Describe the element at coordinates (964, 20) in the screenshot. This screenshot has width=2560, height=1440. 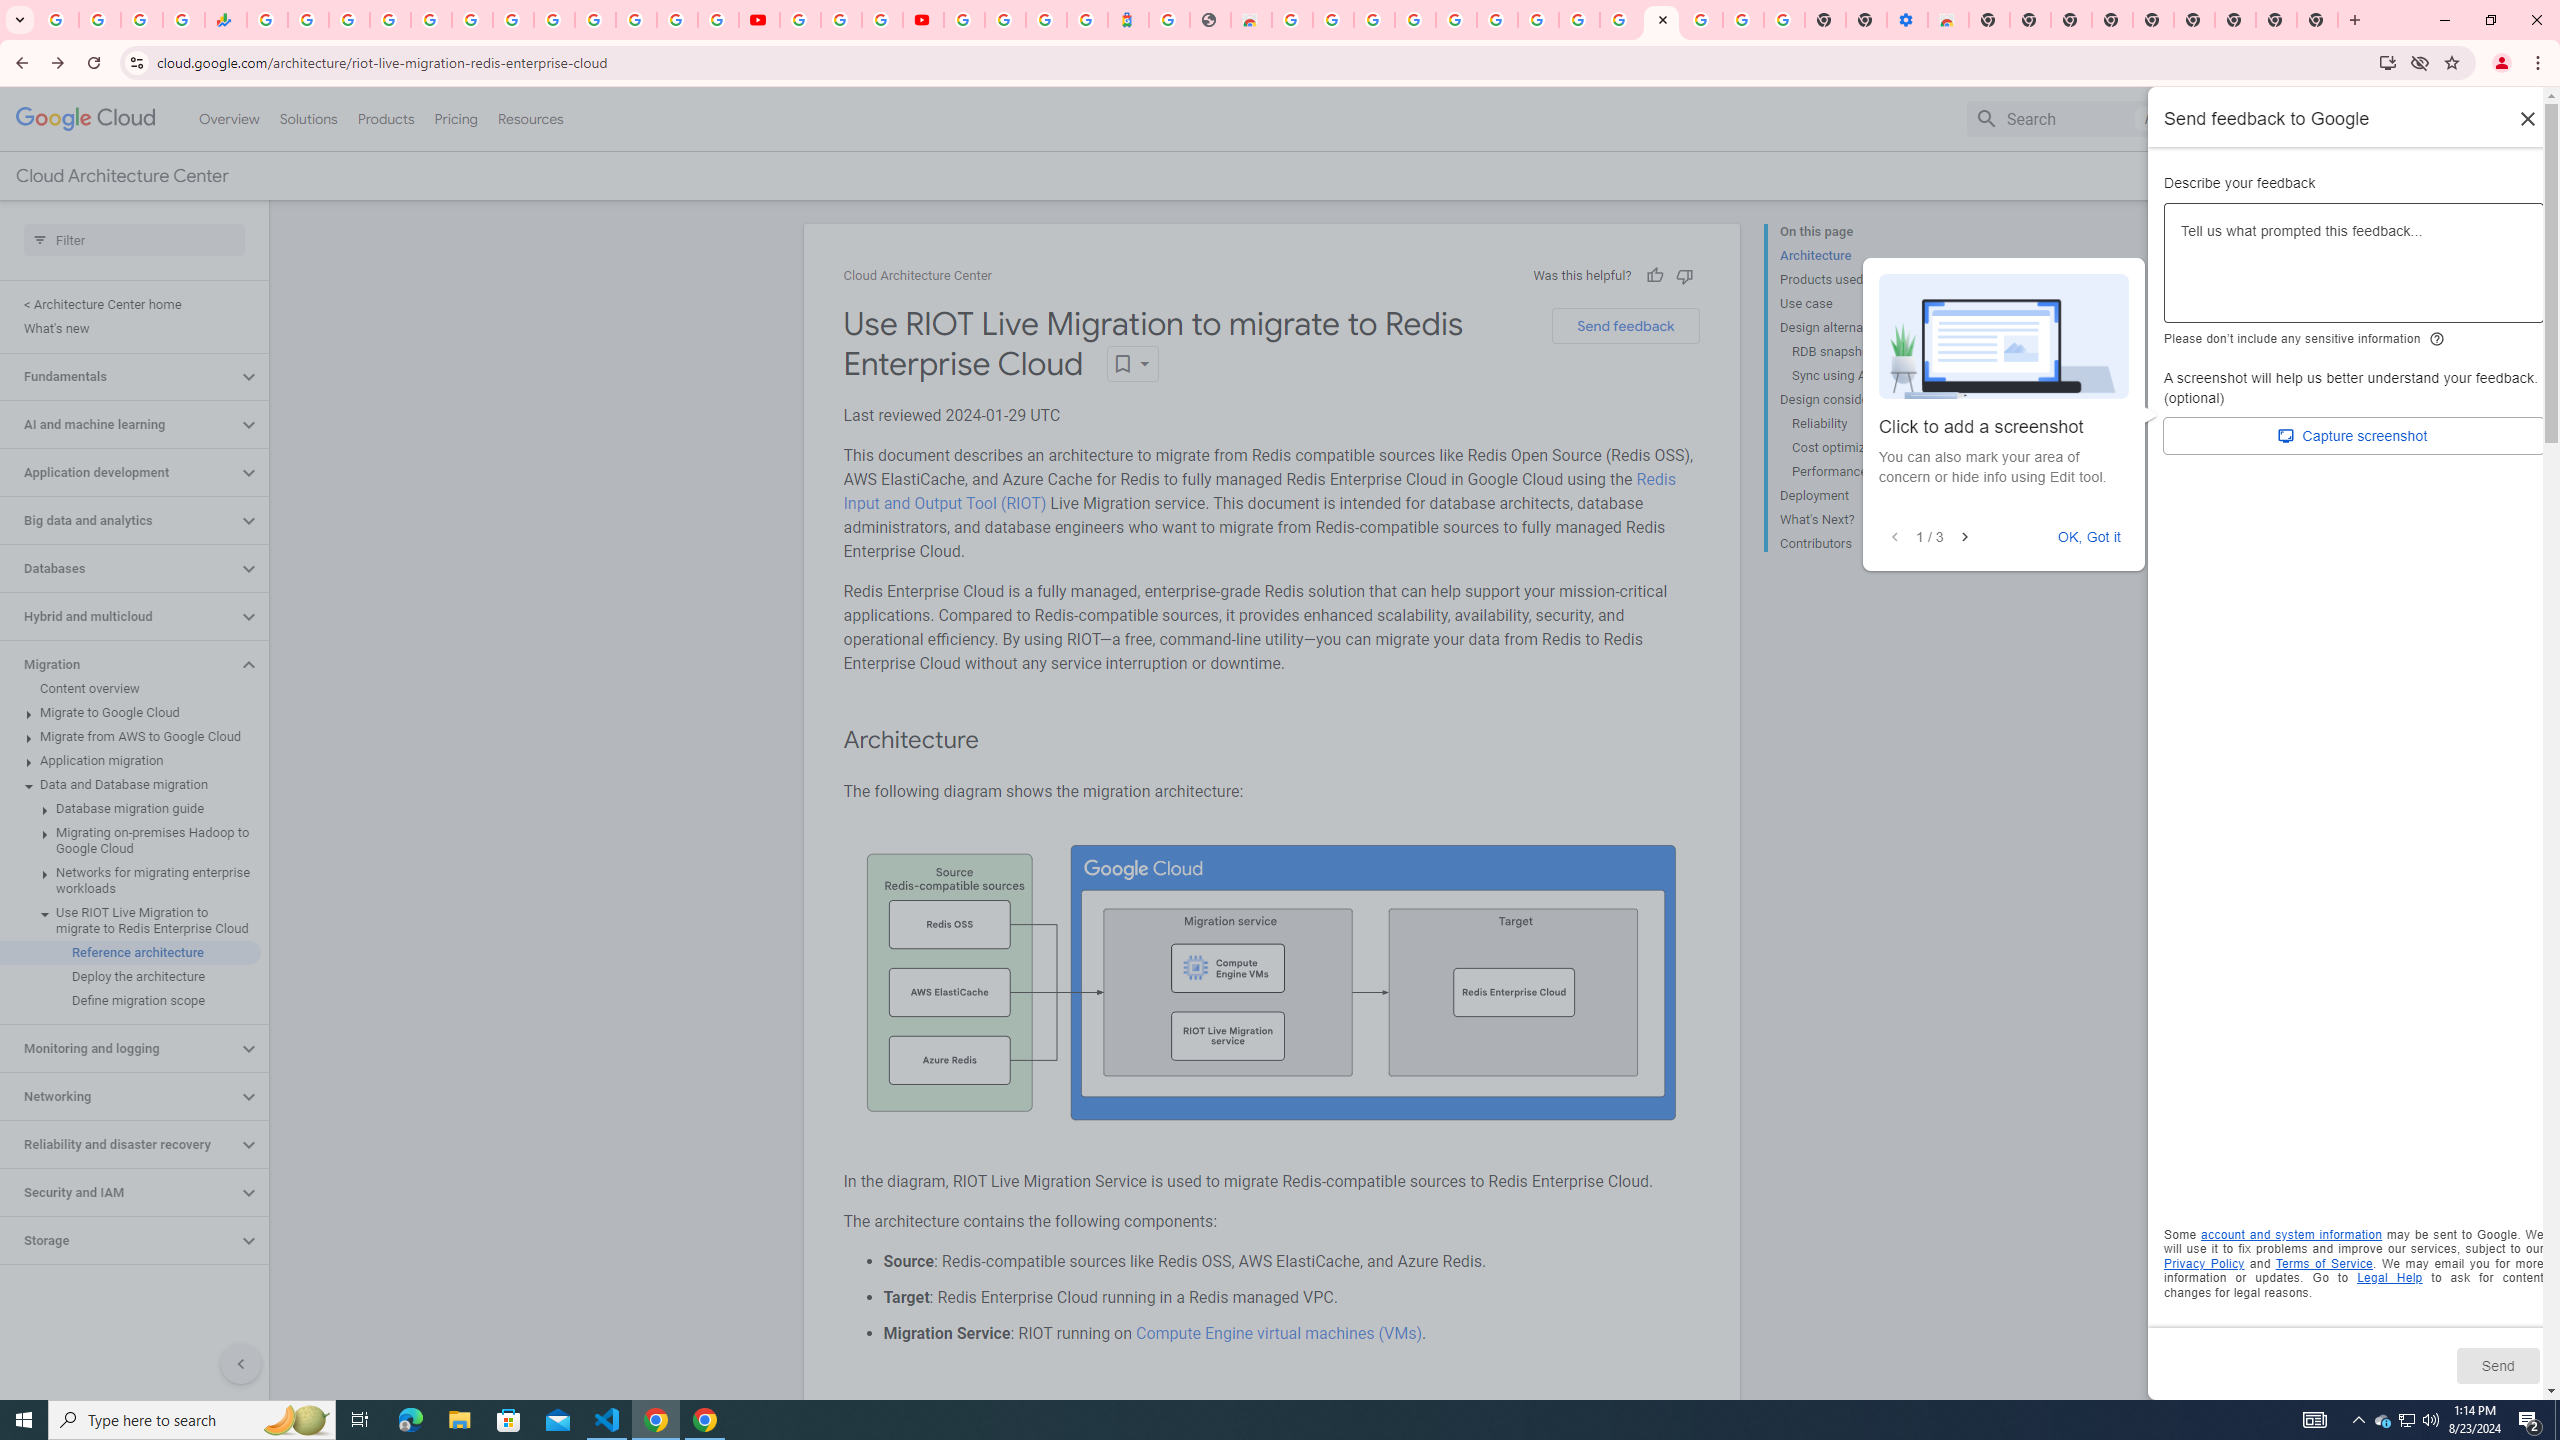
I see `Sign in - Google Accounts` at that location.